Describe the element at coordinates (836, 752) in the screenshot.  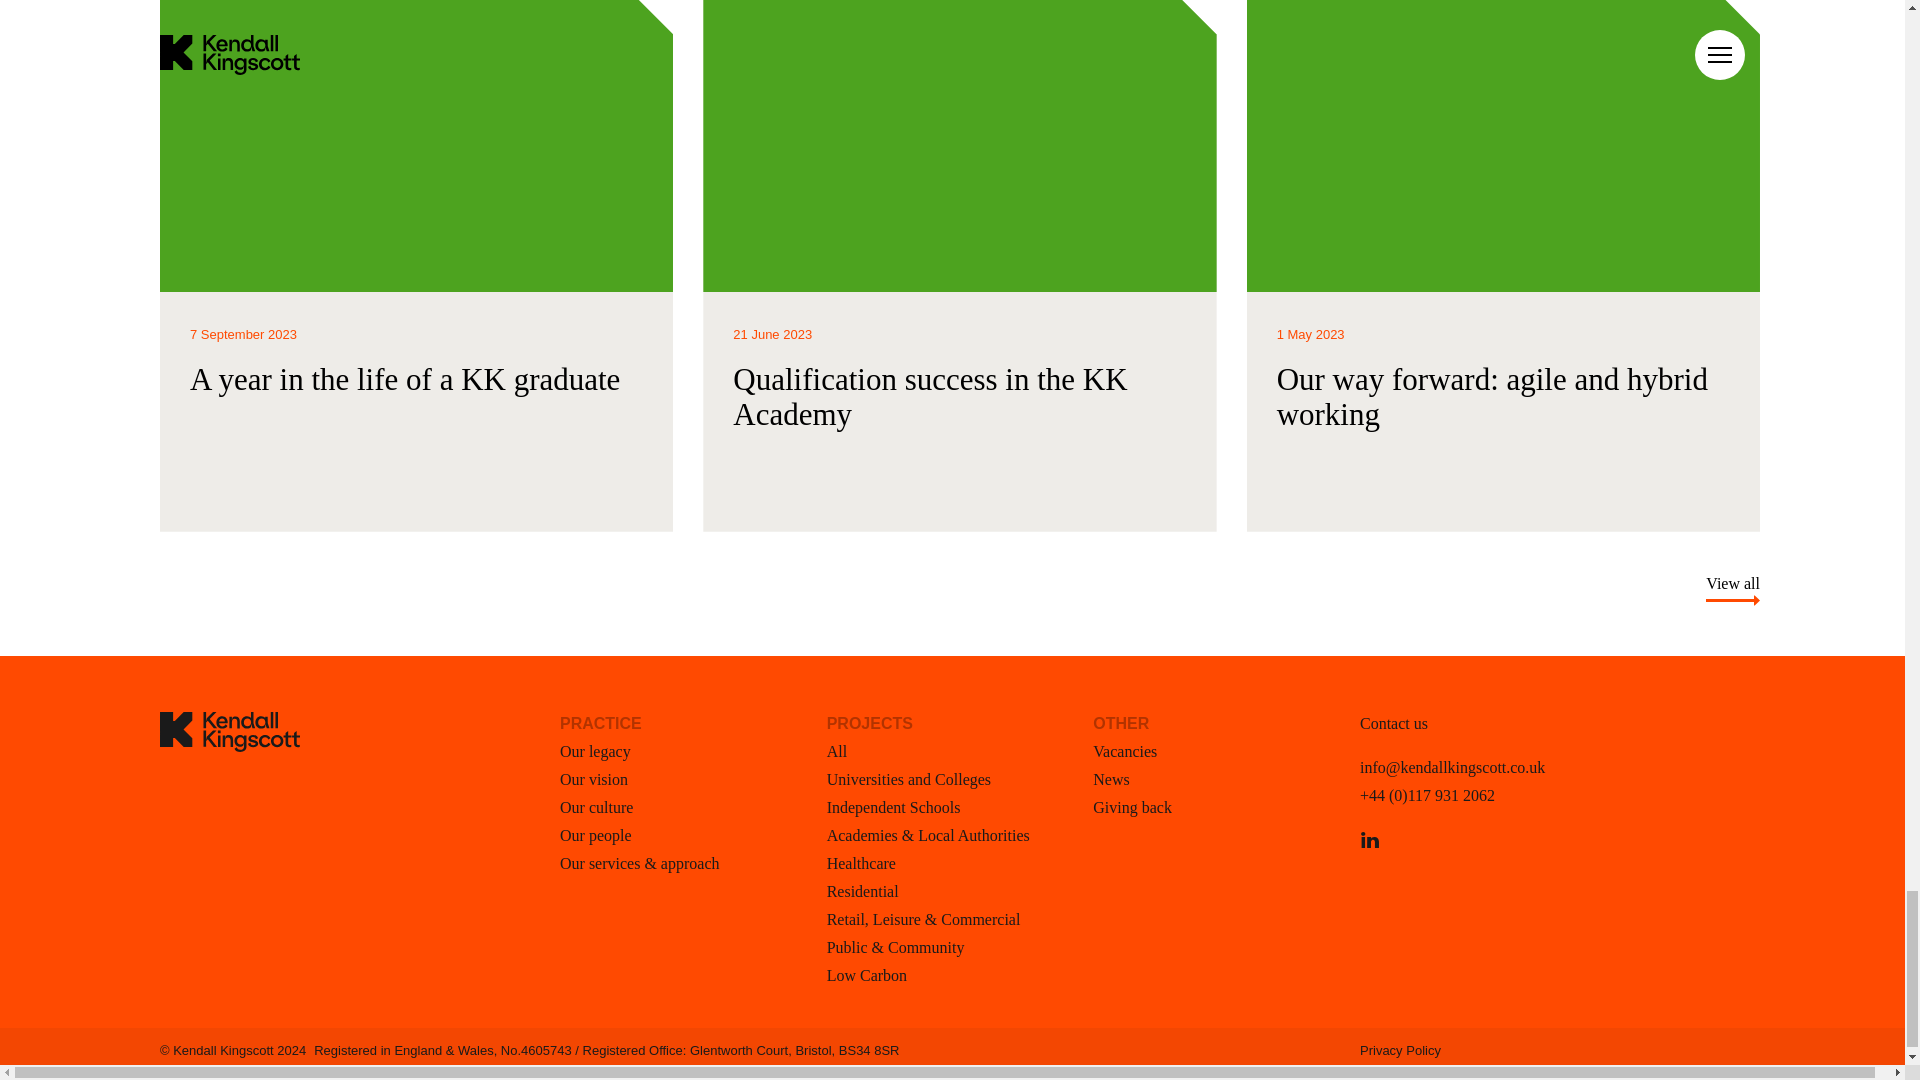
I see `All` at that location.